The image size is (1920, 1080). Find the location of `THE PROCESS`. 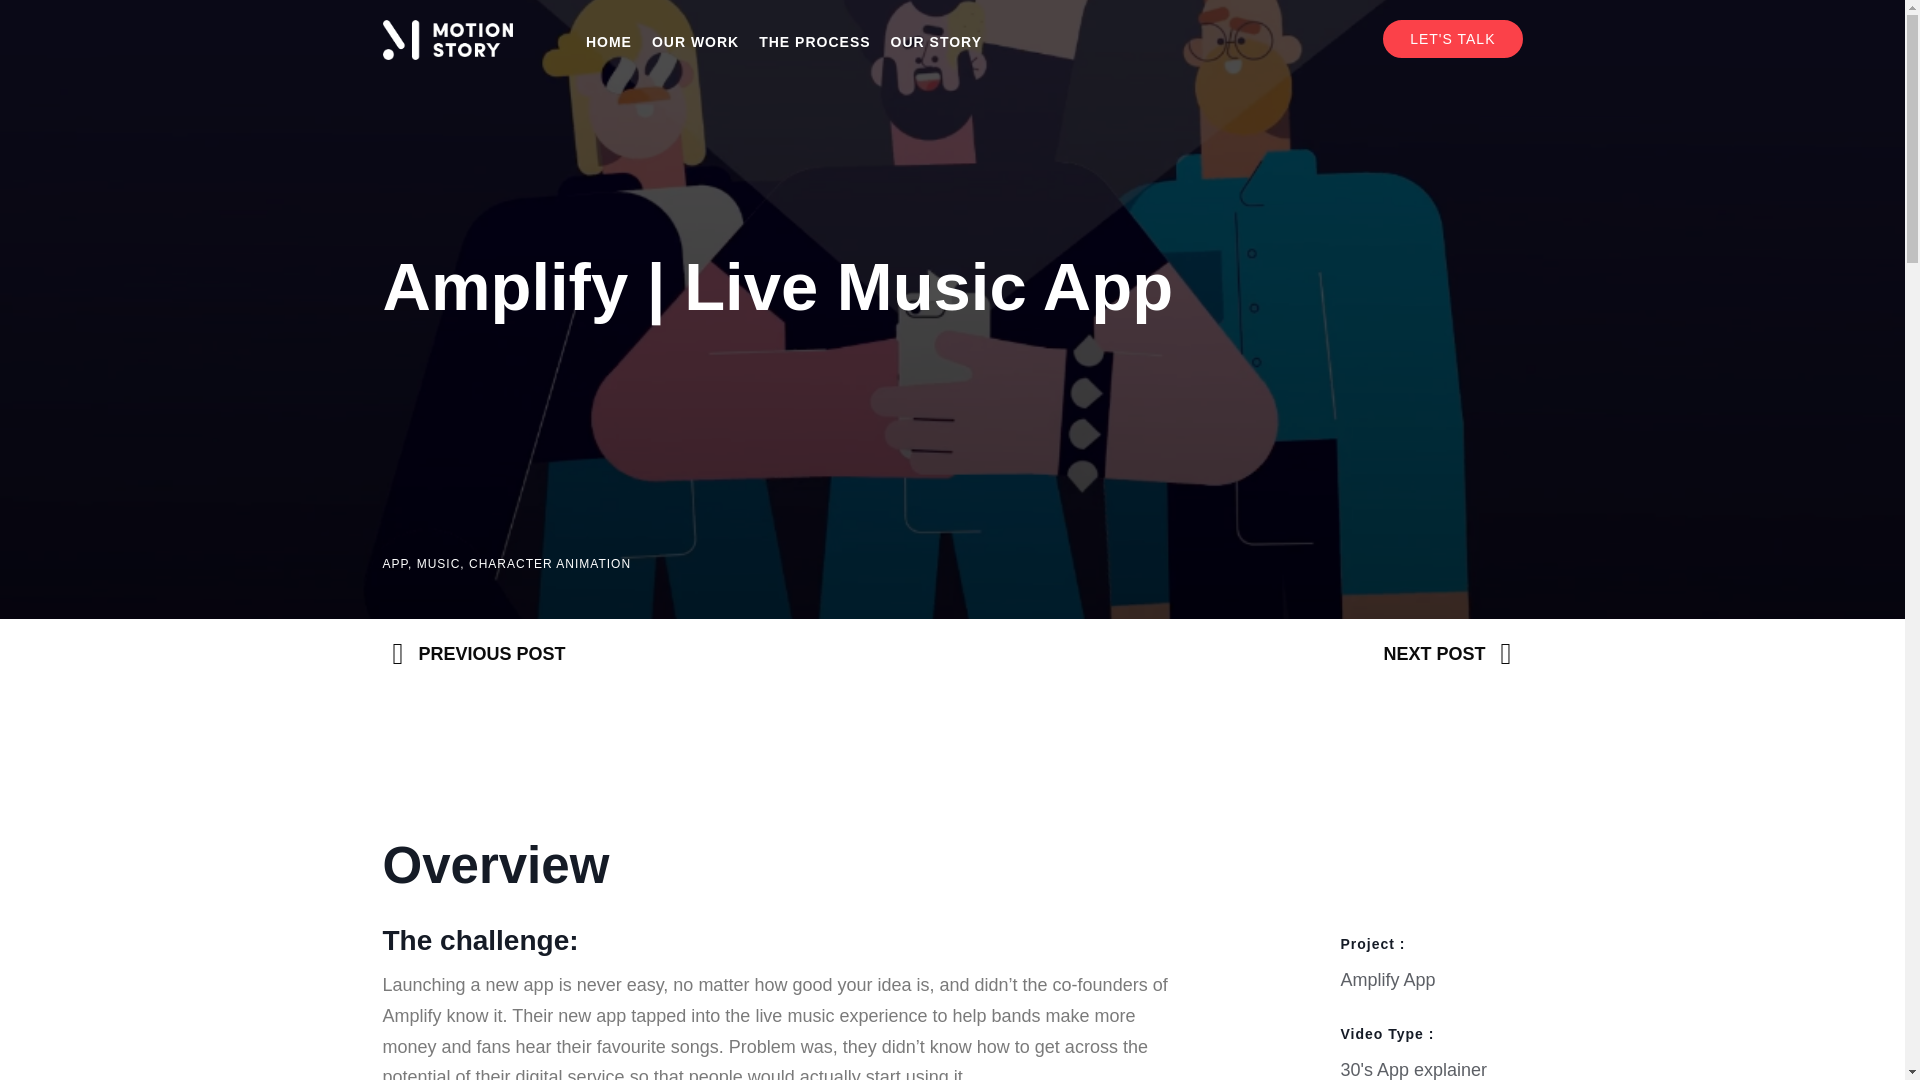

THE PROCESS is located at coordinates (814, 42).